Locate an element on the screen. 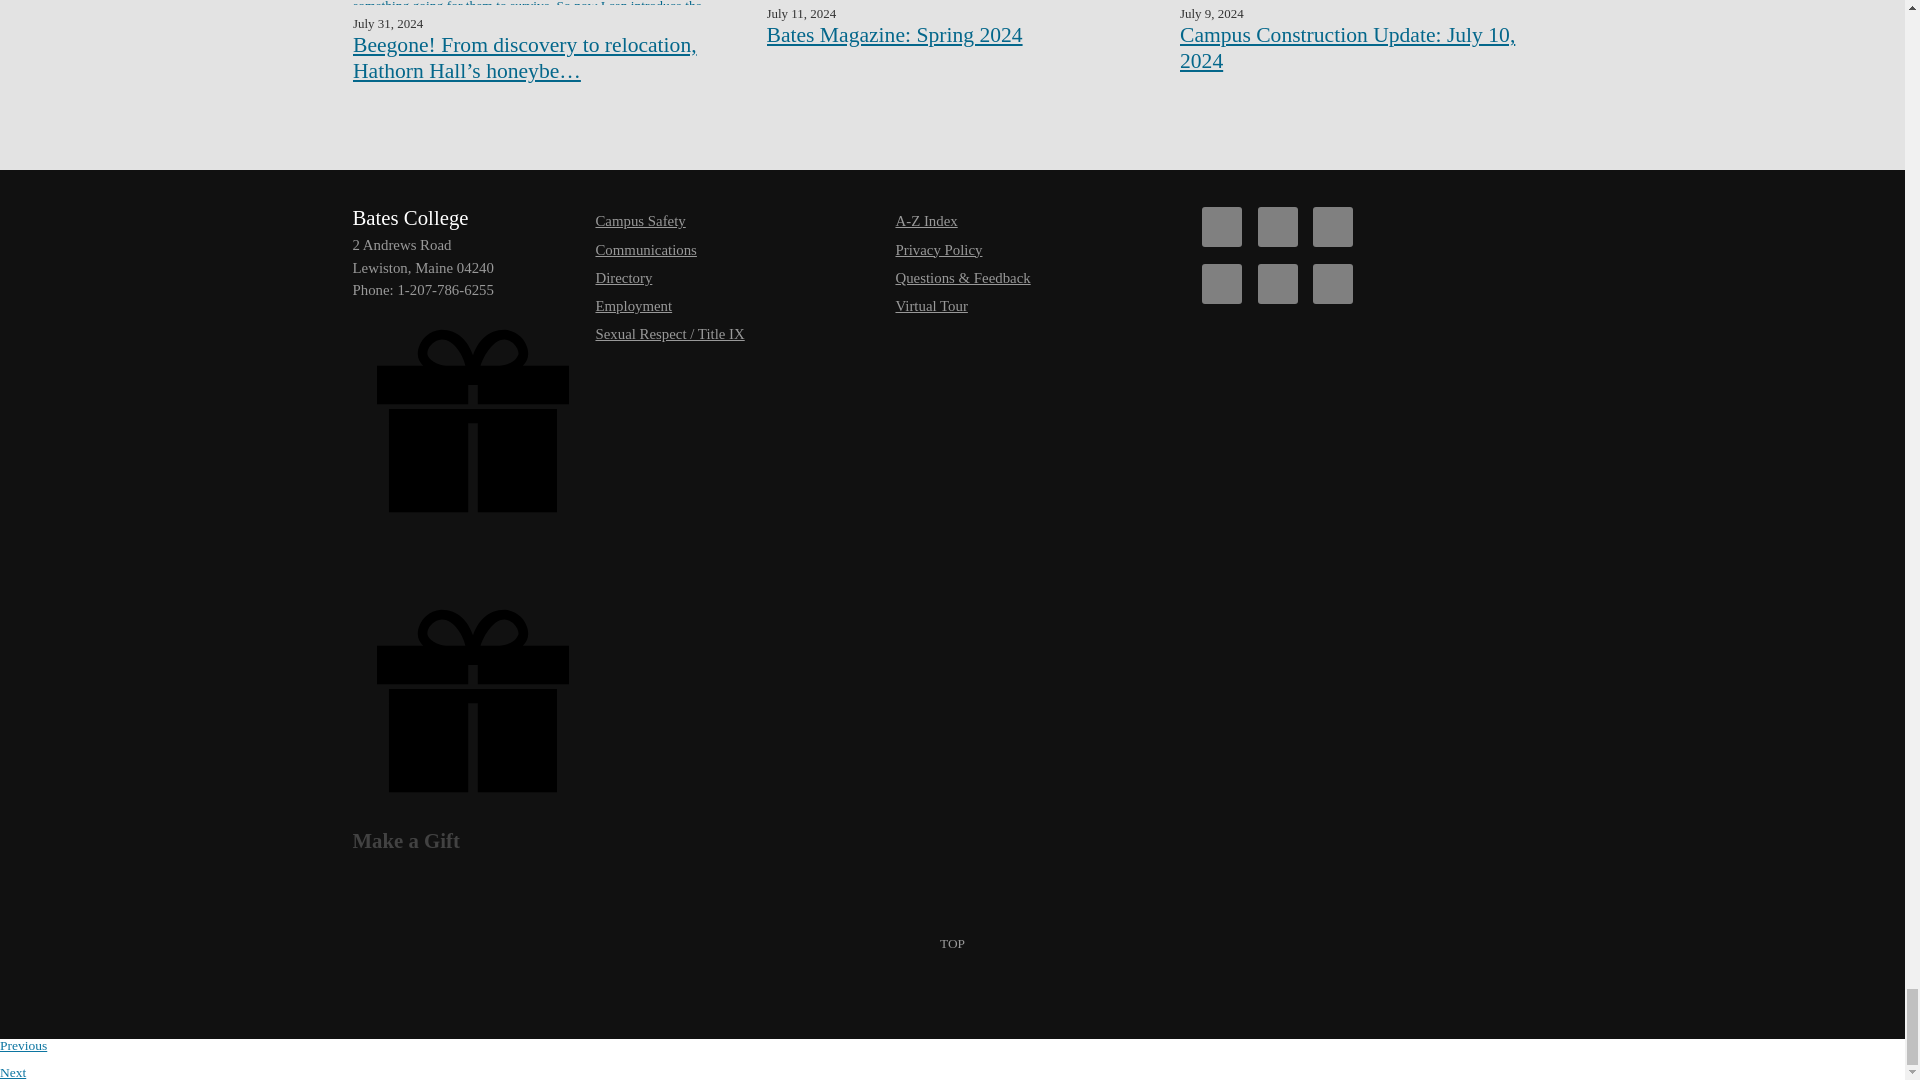 The image size is (1920, 1080). YouTube icon is located at coordinates (1277, 283).